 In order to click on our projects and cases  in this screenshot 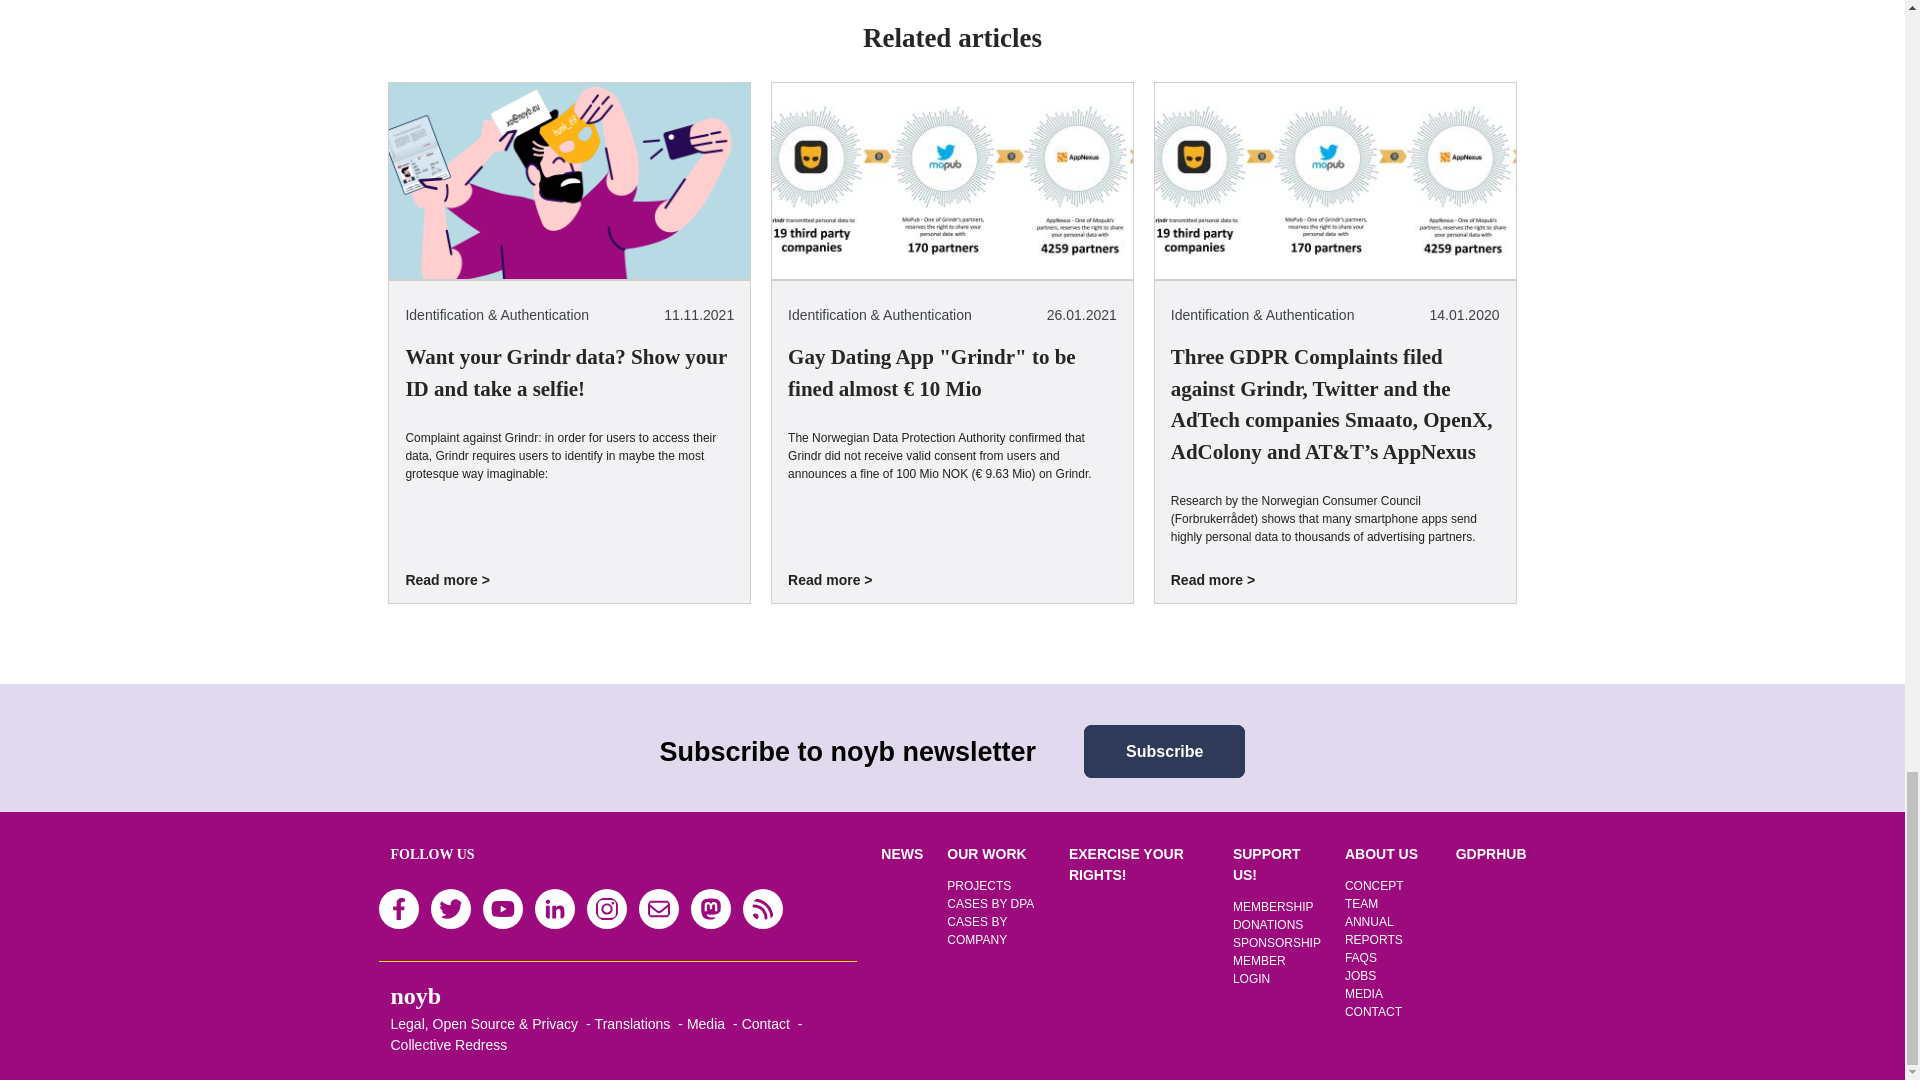, I will do `click(986, 853)`.